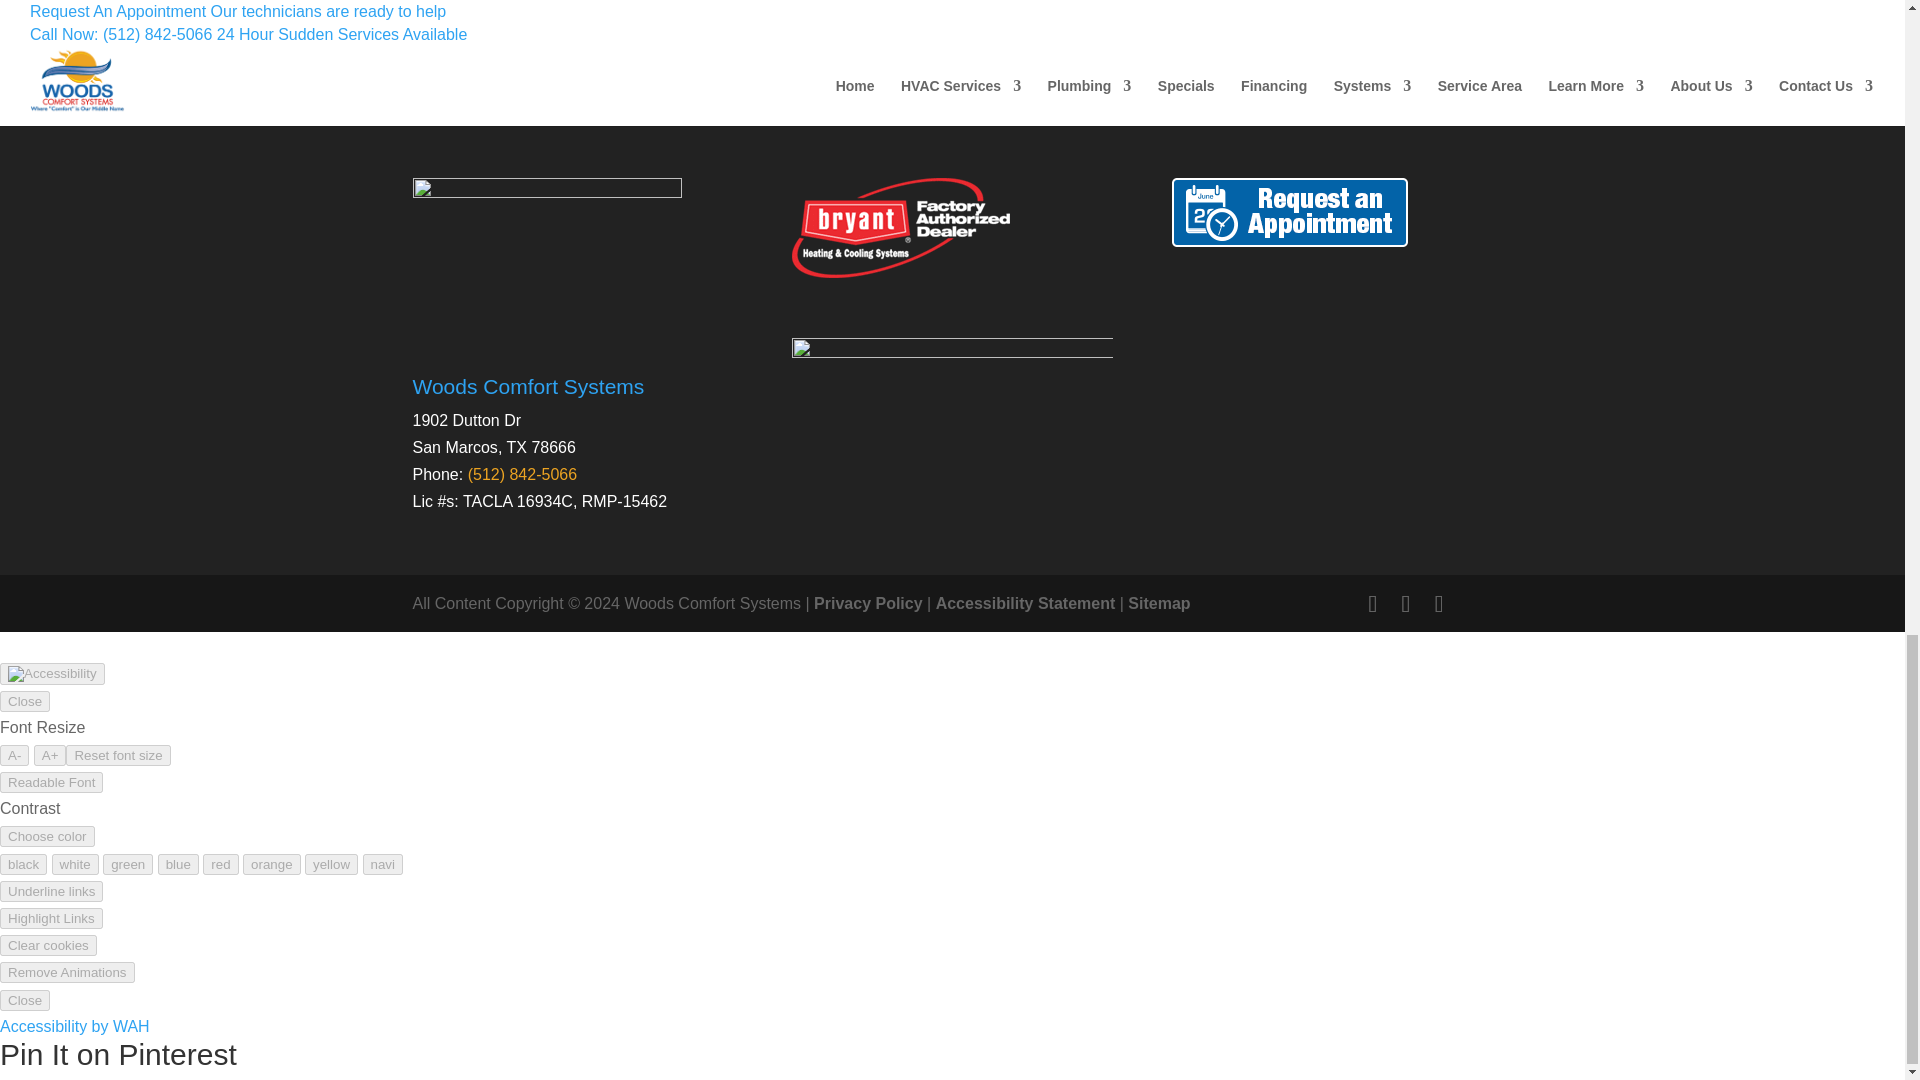 The width and height of the screenshot is (1920, 1080). What do you see at coordinates (47, 836) in the screenshot?
I see `Contrast` at bounding box center [47, 836].